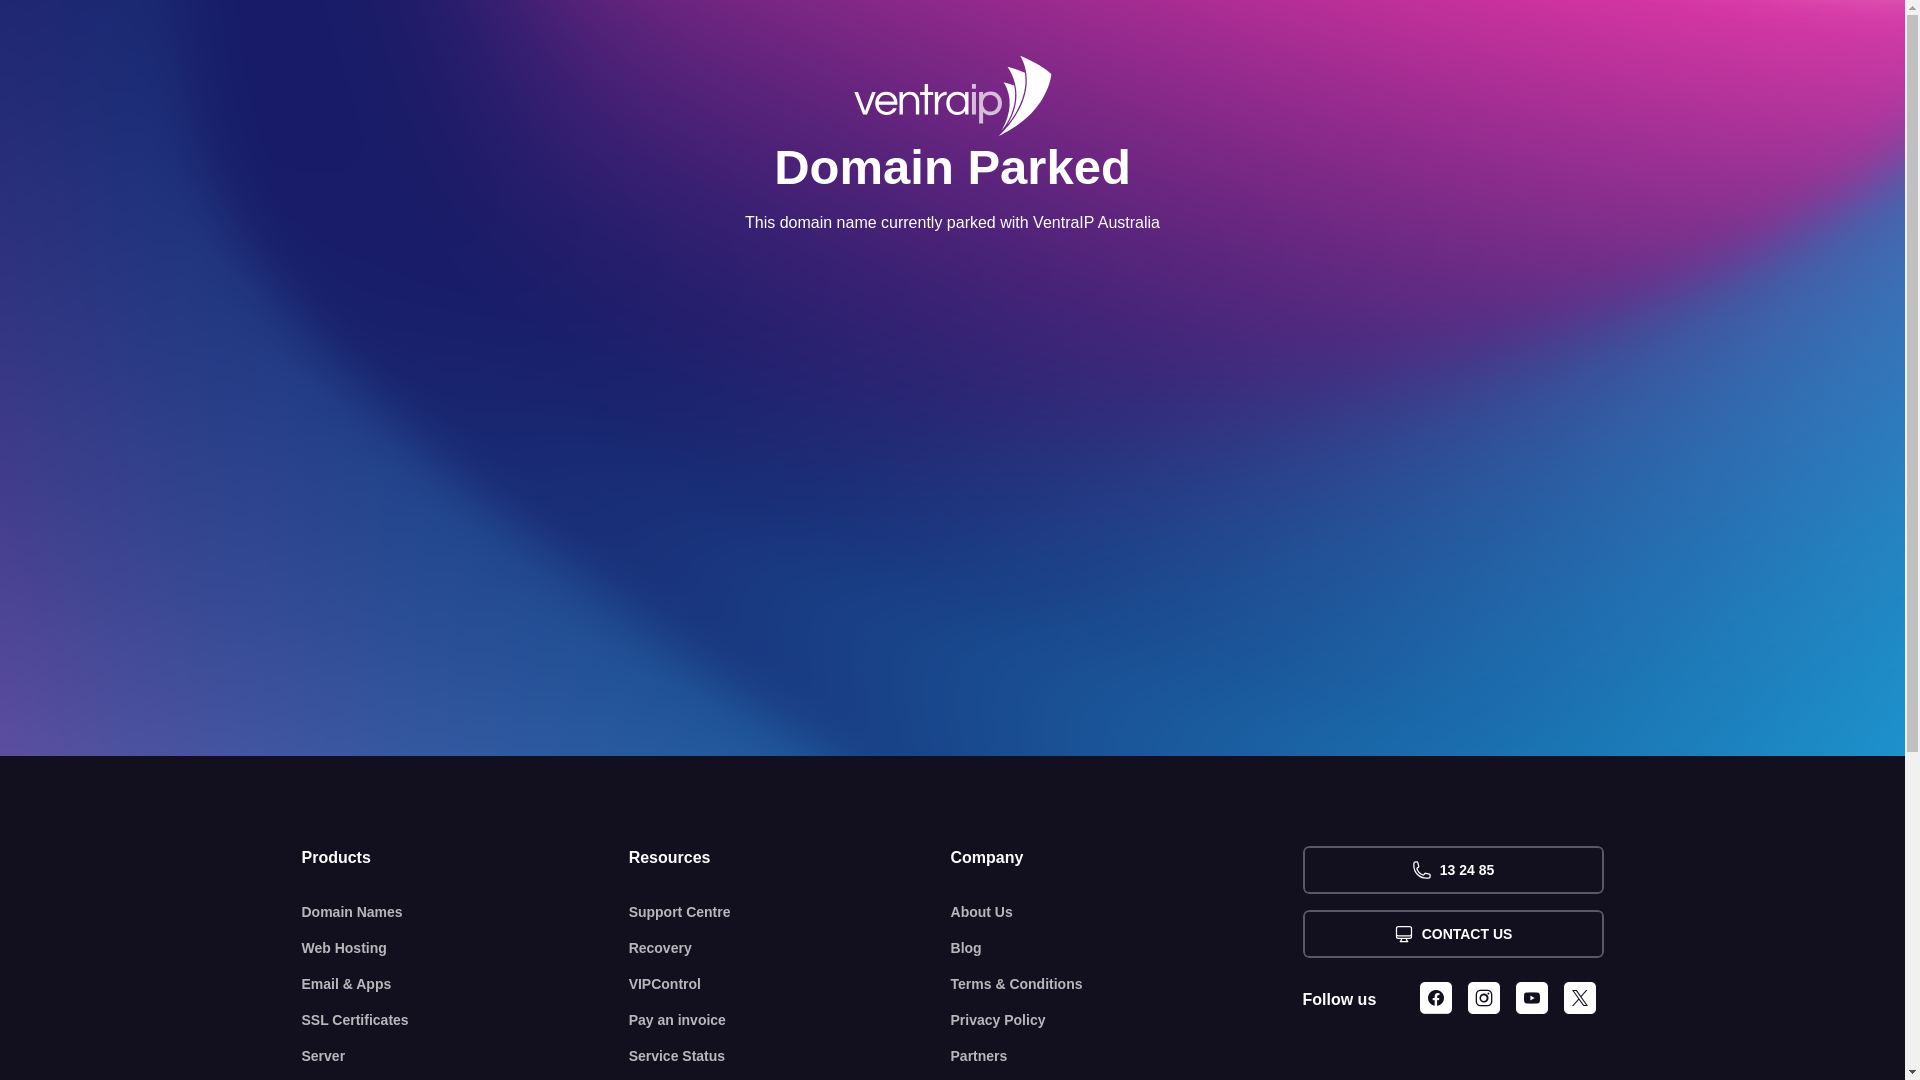  What do you see at coordinates (1452, 934) in the screenshot?
I see `CONTACT US` at bounding box center [1452, 934].